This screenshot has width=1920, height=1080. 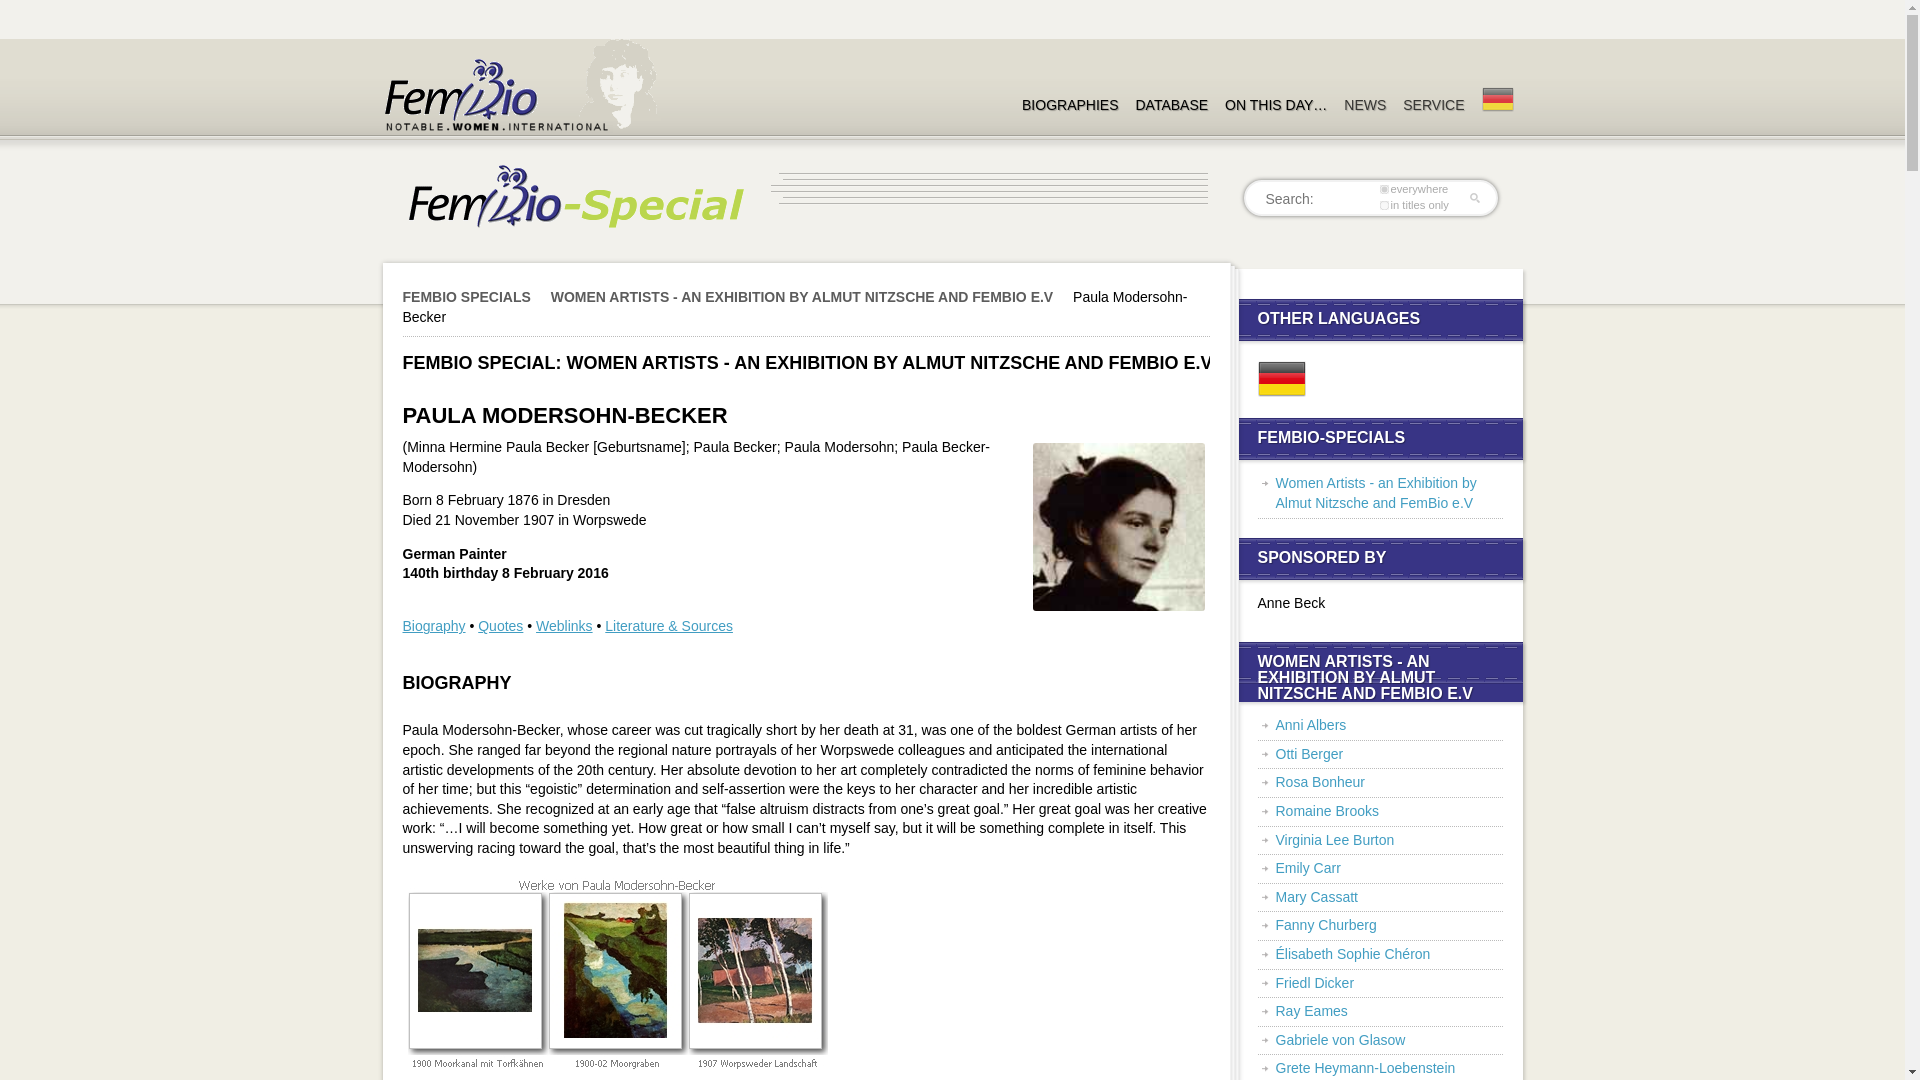 I want to click on DATABASE, so click(x=1172, y=86).